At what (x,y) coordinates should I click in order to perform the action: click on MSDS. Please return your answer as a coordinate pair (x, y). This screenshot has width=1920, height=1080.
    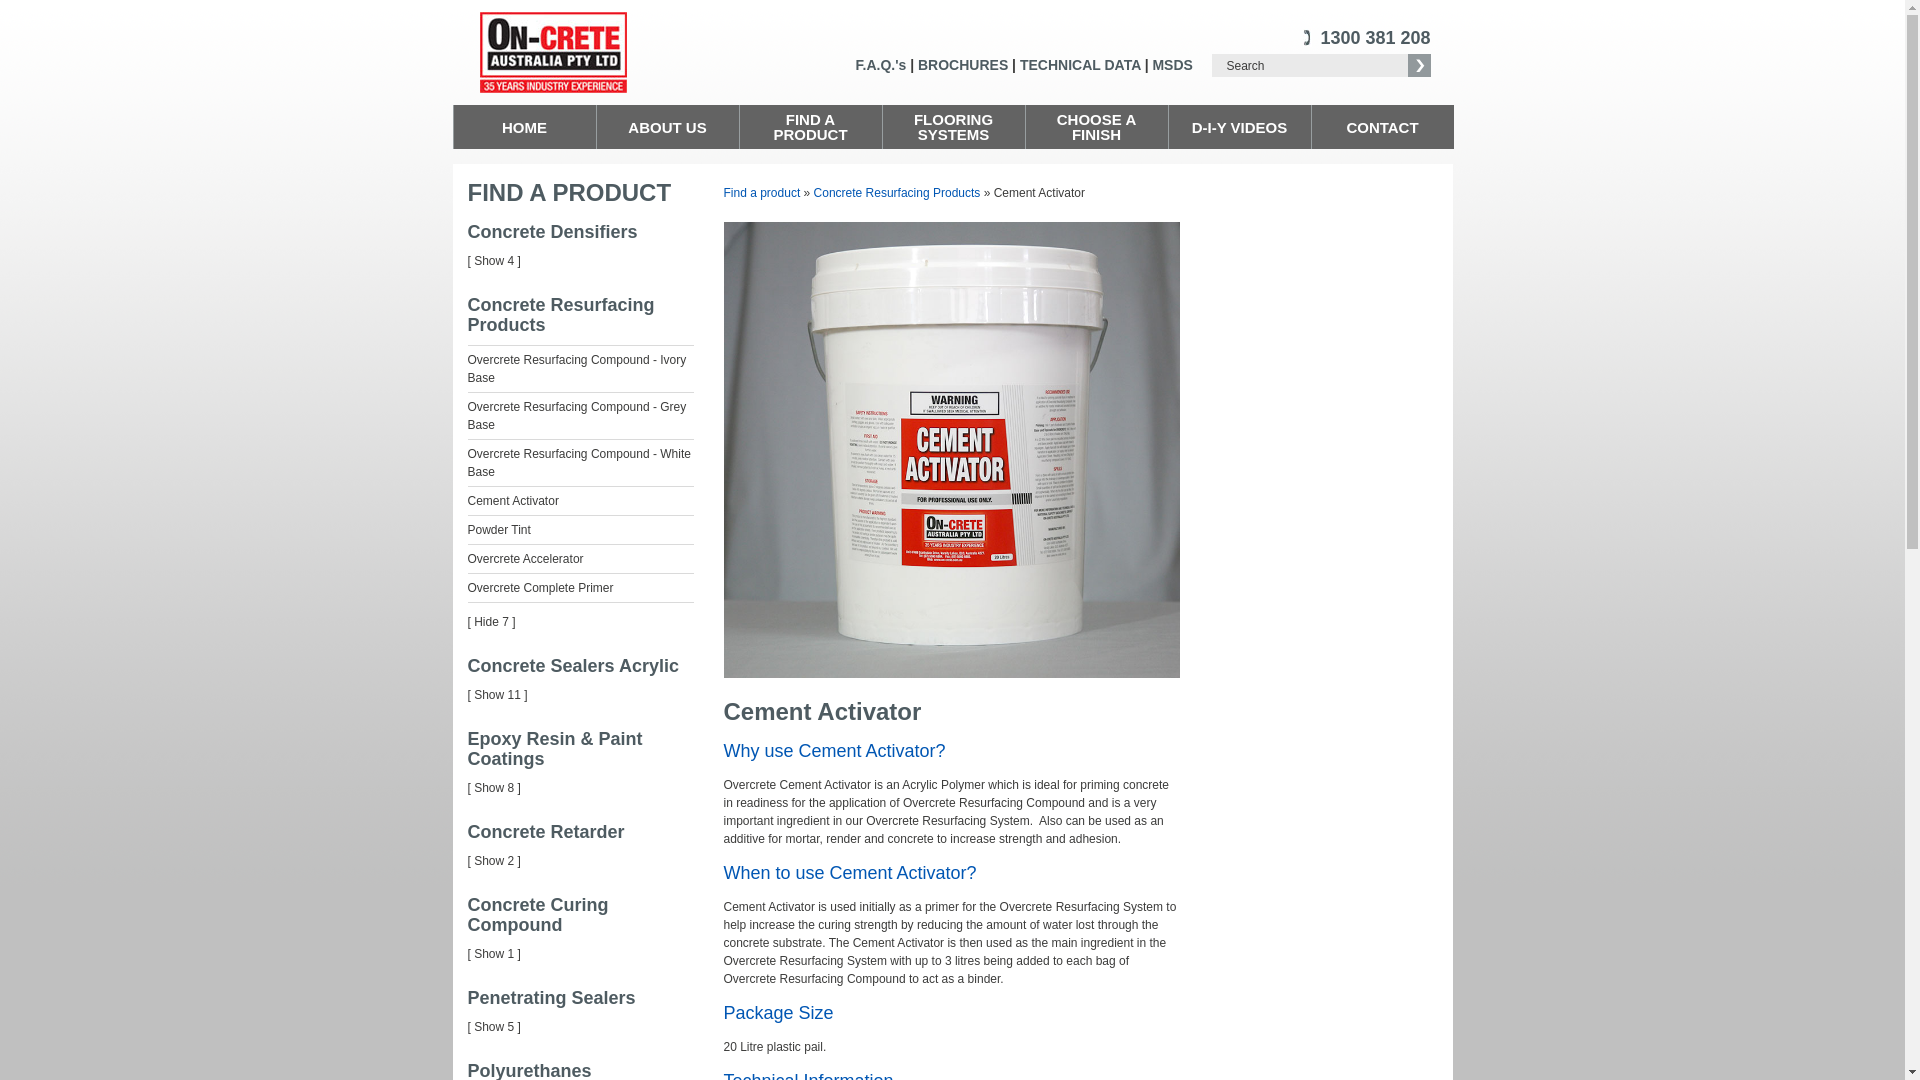
    Looking at the image, I should click on (1172, 65).